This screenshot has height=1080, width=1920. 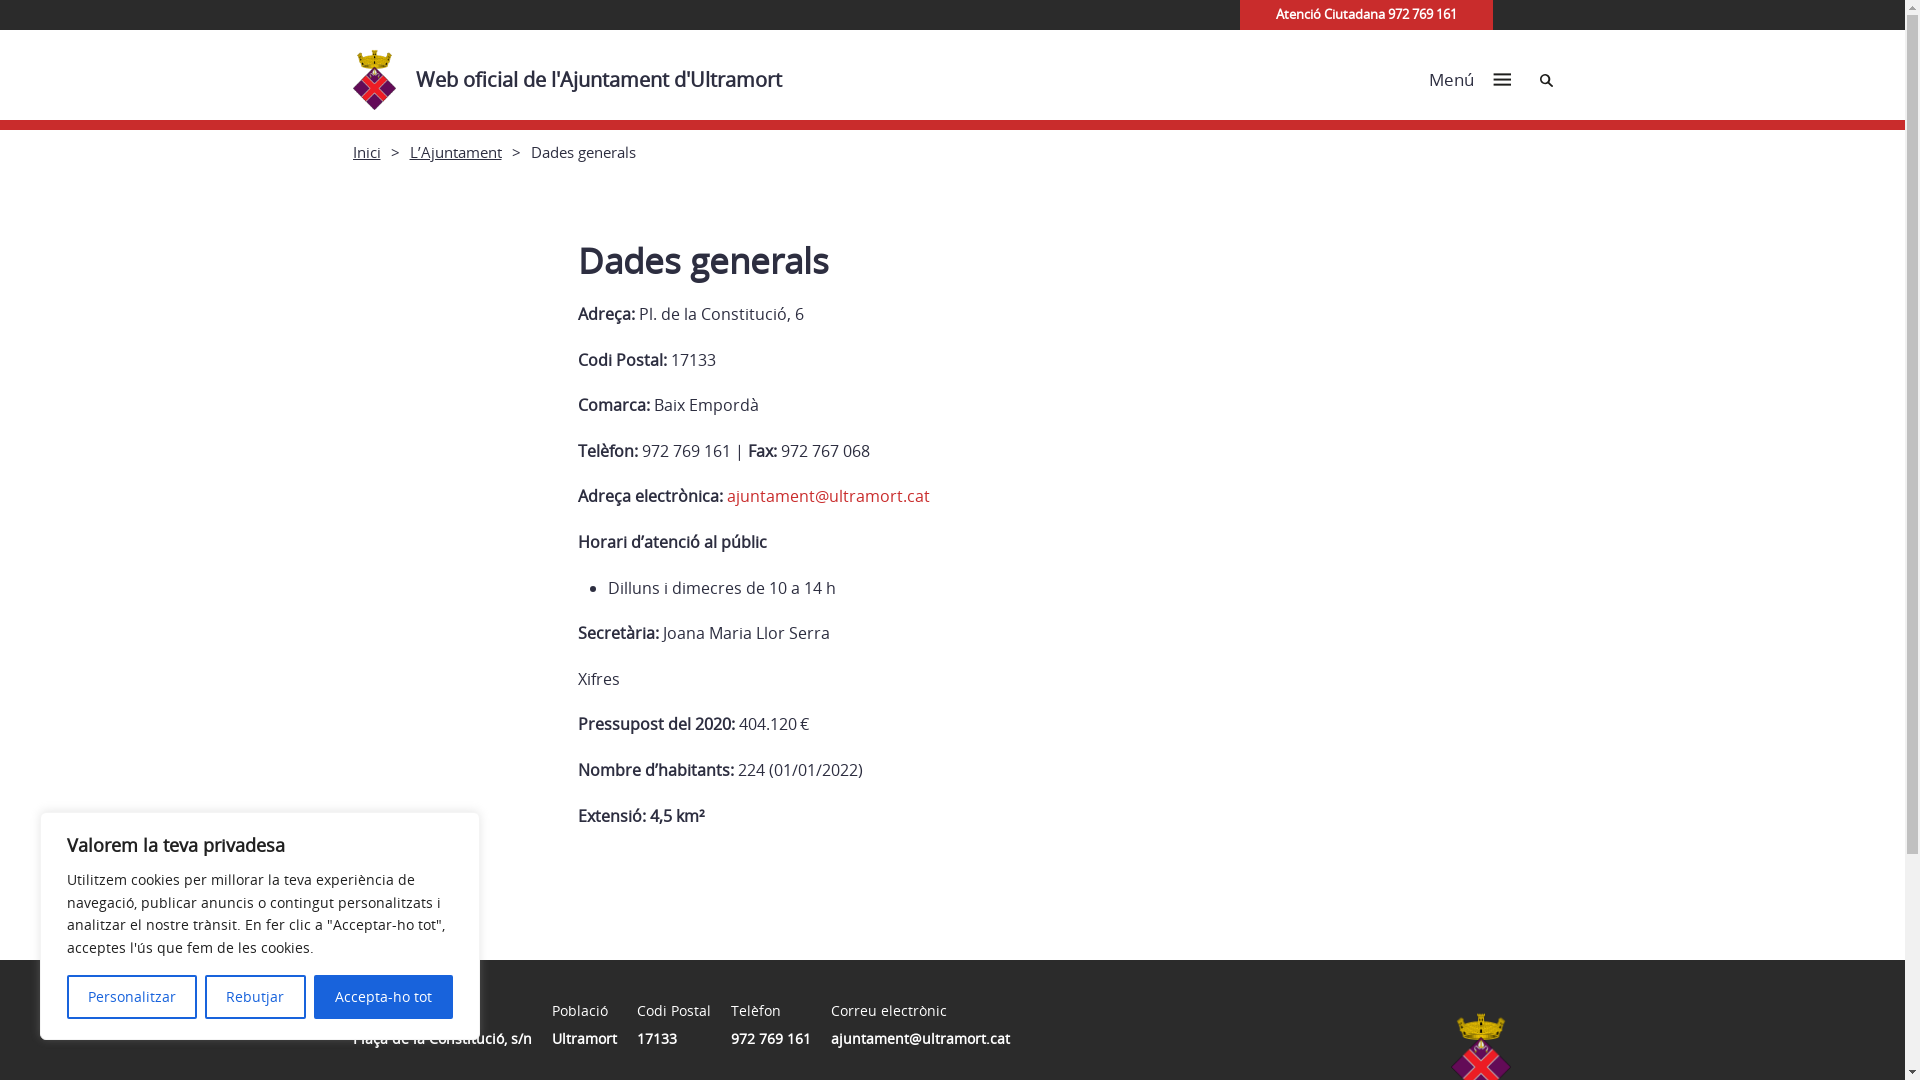 I want to click on 972 769 161, so click(x=770, y=1038).